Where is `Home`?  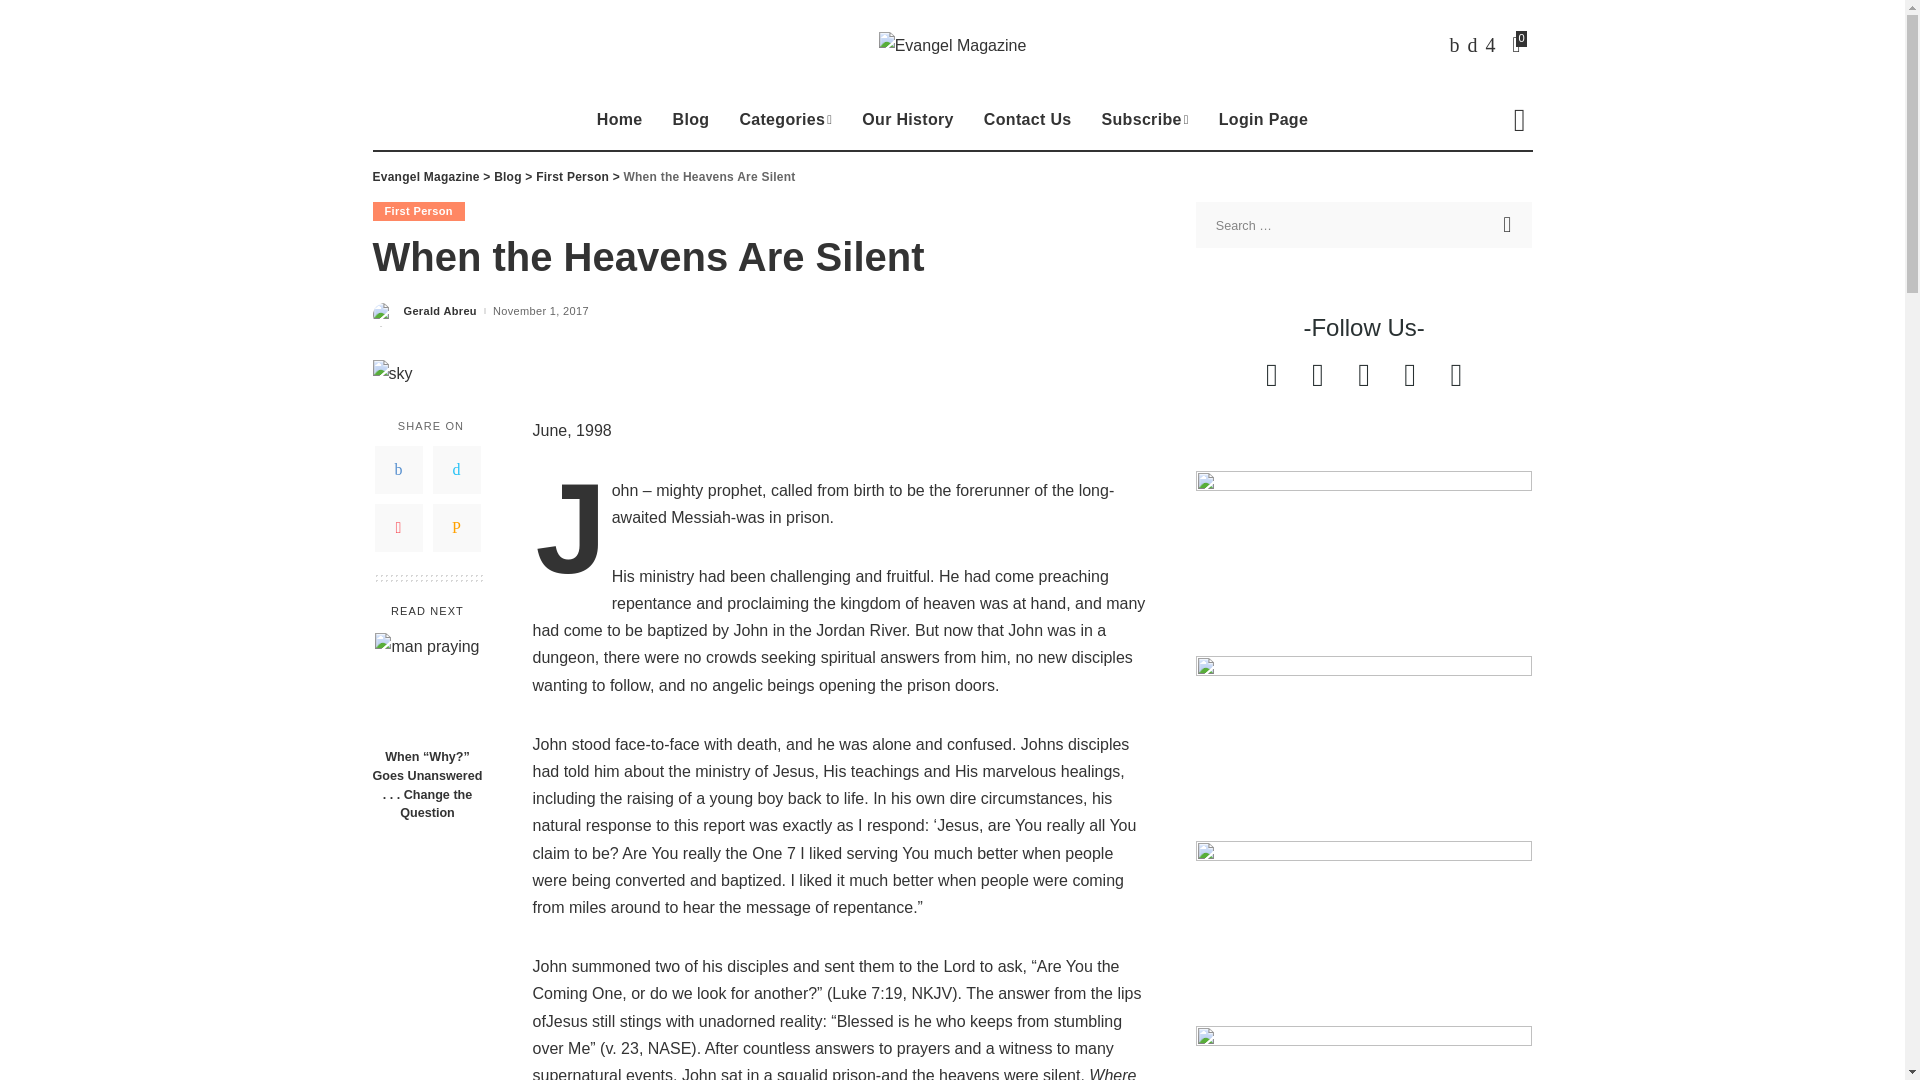
Home is located at coordinates (620, 120).